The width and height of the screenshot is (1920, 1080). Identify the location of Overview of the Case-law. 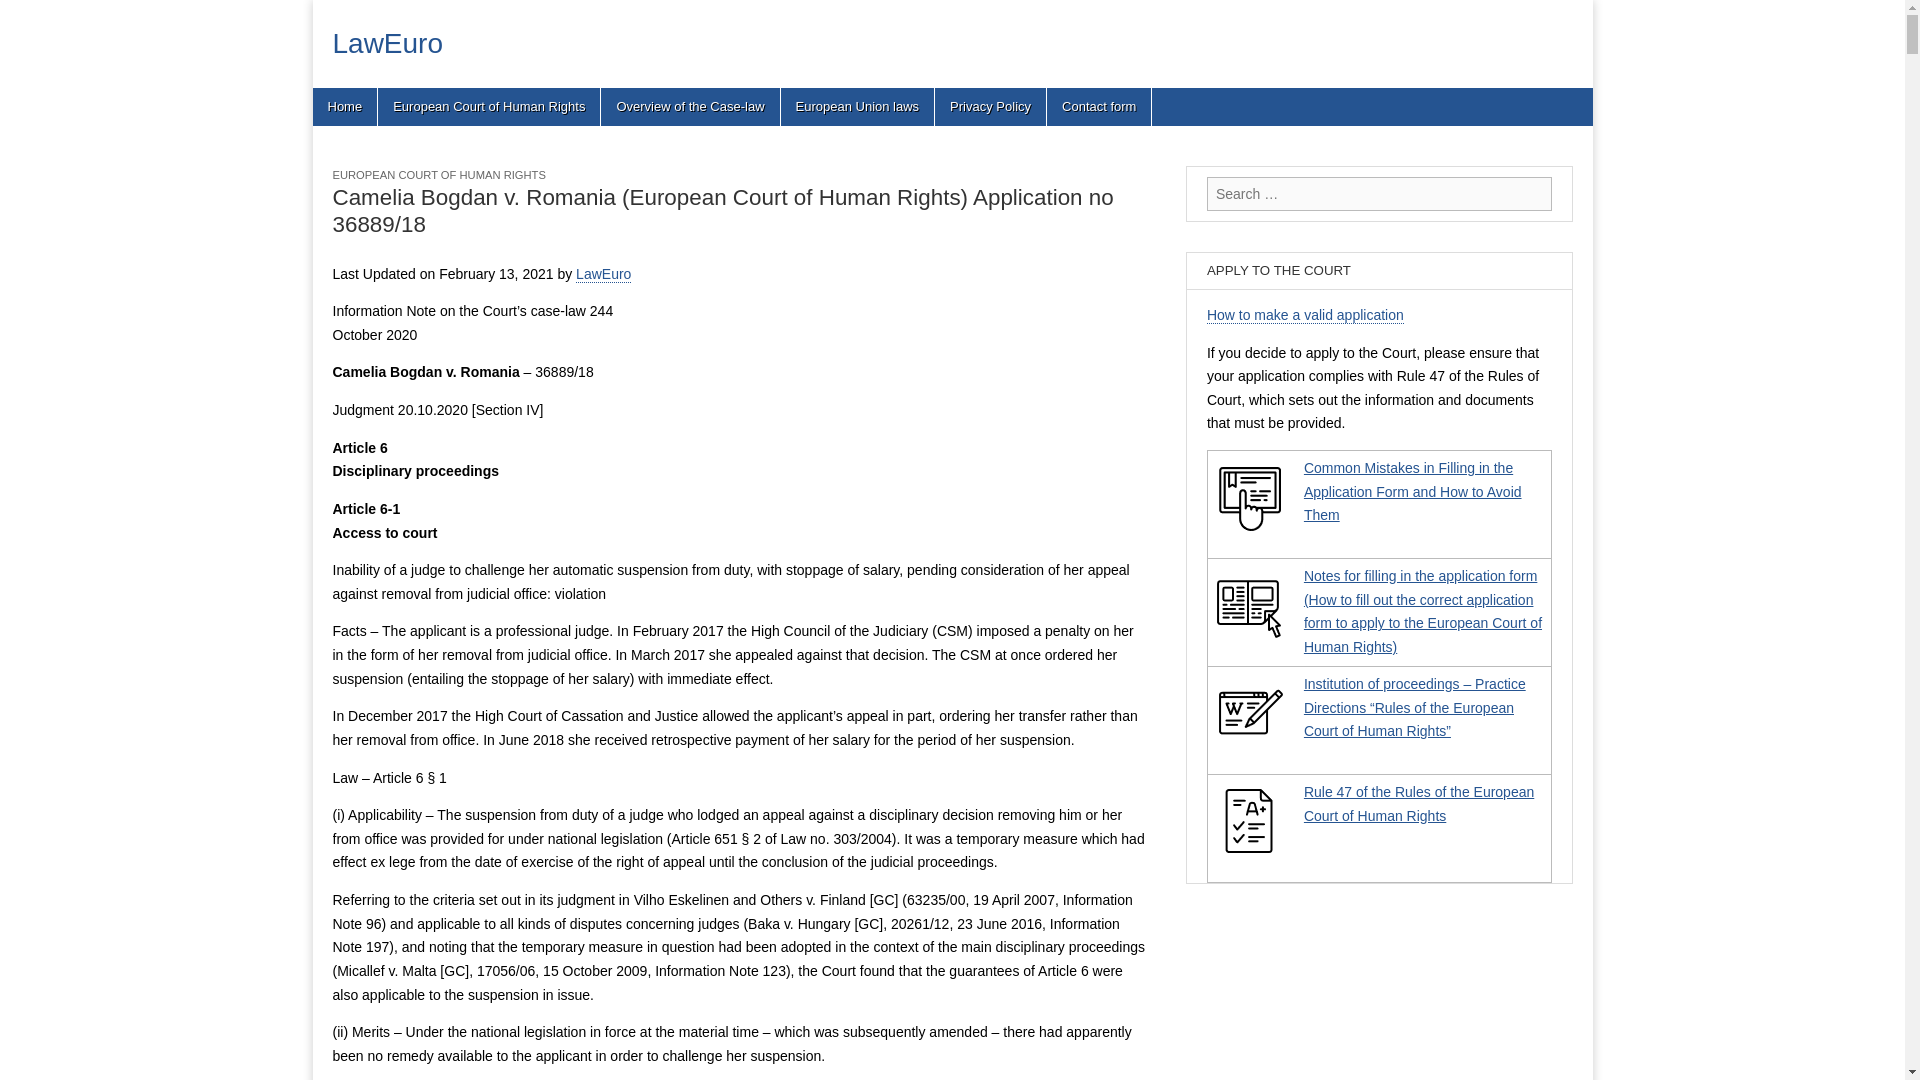
(690, 106).